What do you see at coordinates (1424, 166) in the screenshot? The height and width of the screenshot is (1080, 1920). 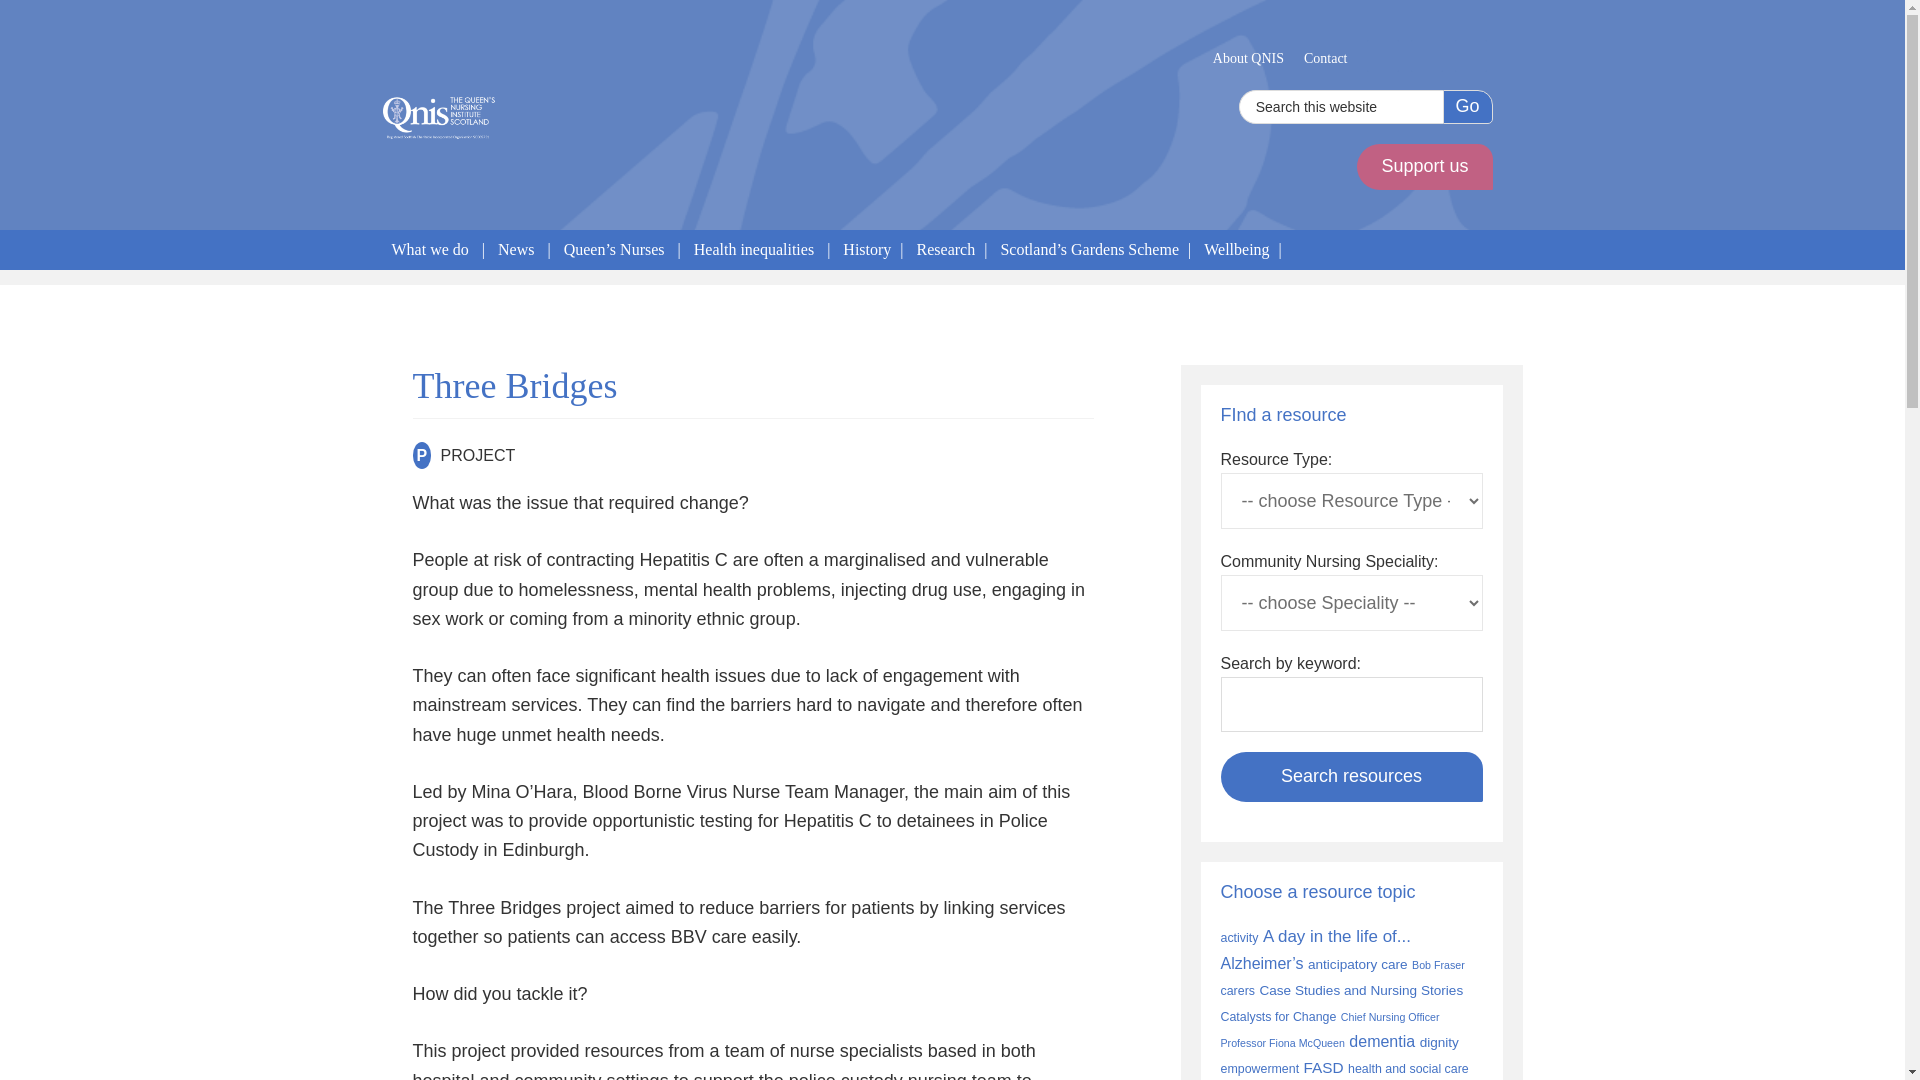 I see `Support us` at bounding box center [1424, 166].